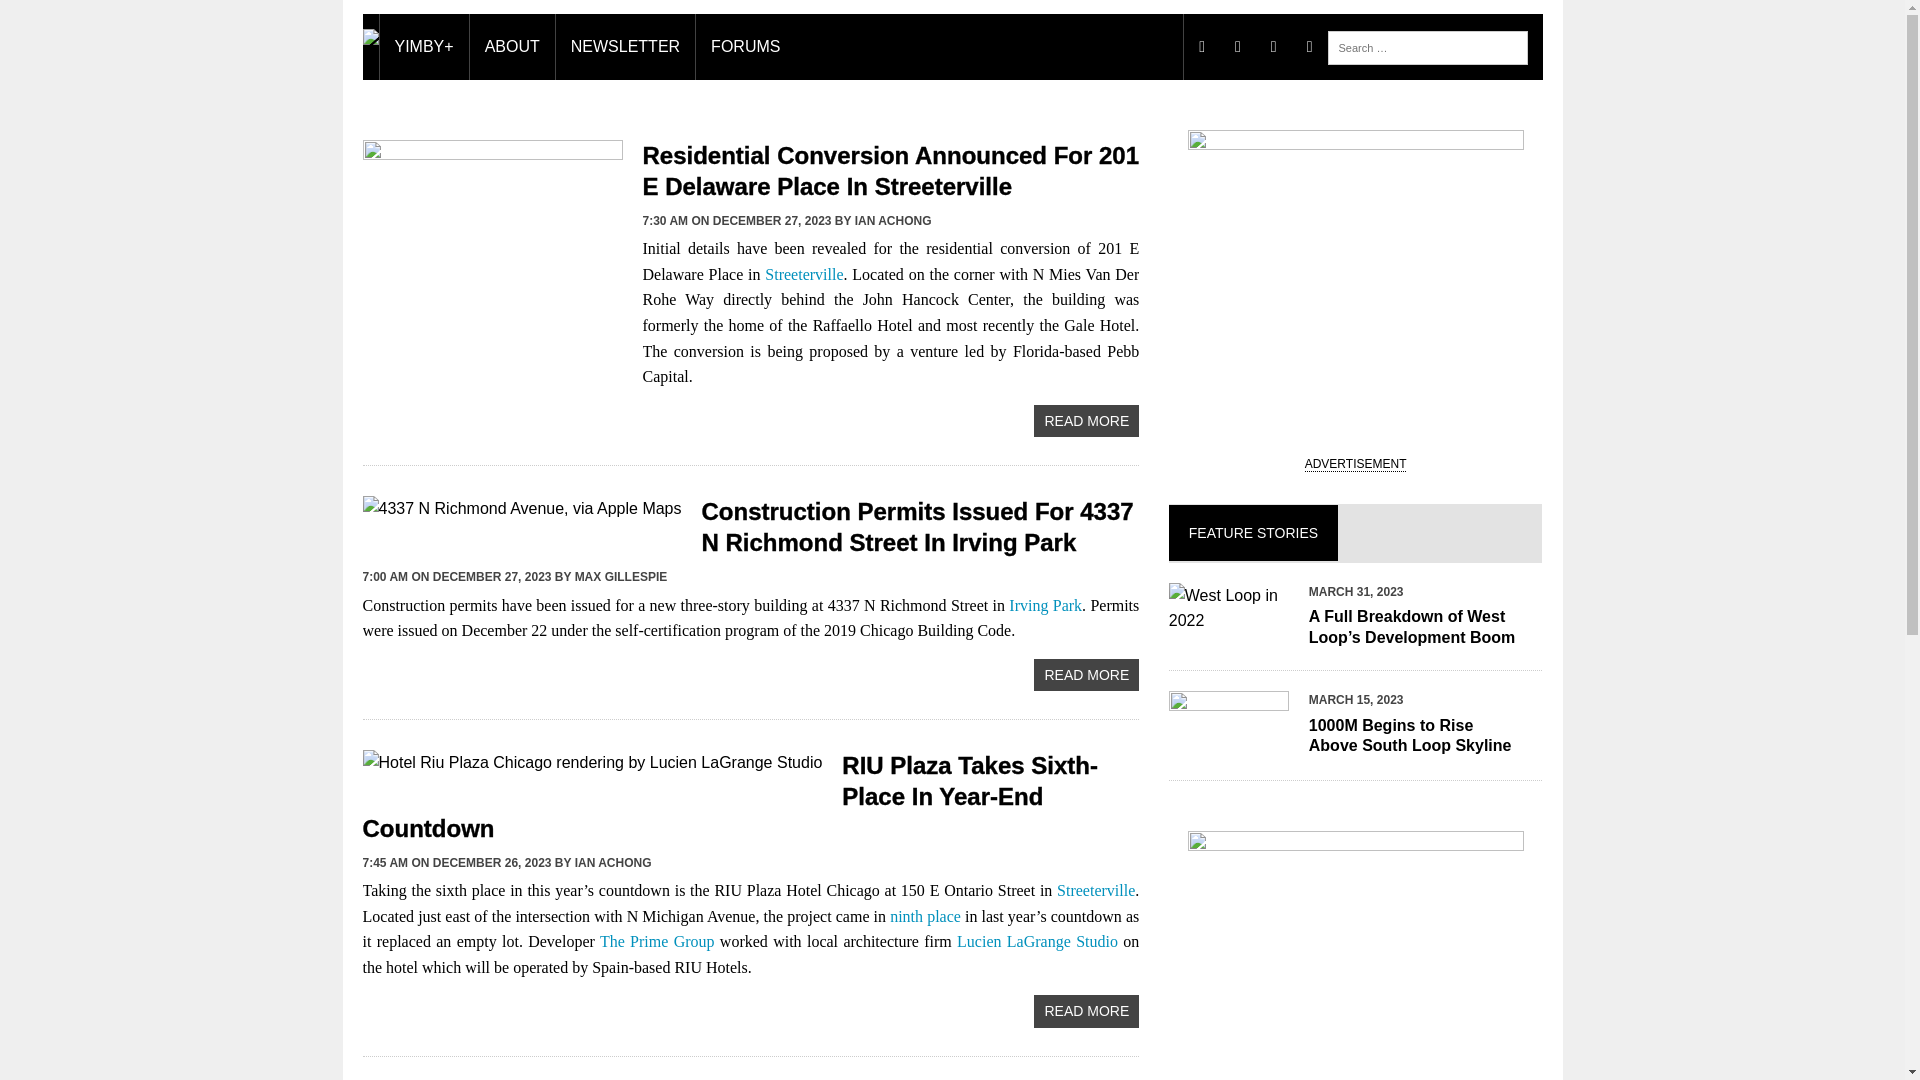 The width and height of the screenshot is (1920, 1080). Describe the element at coordinates (626, 46) in the screenshot. I see `NEWSLETTER` at that location.